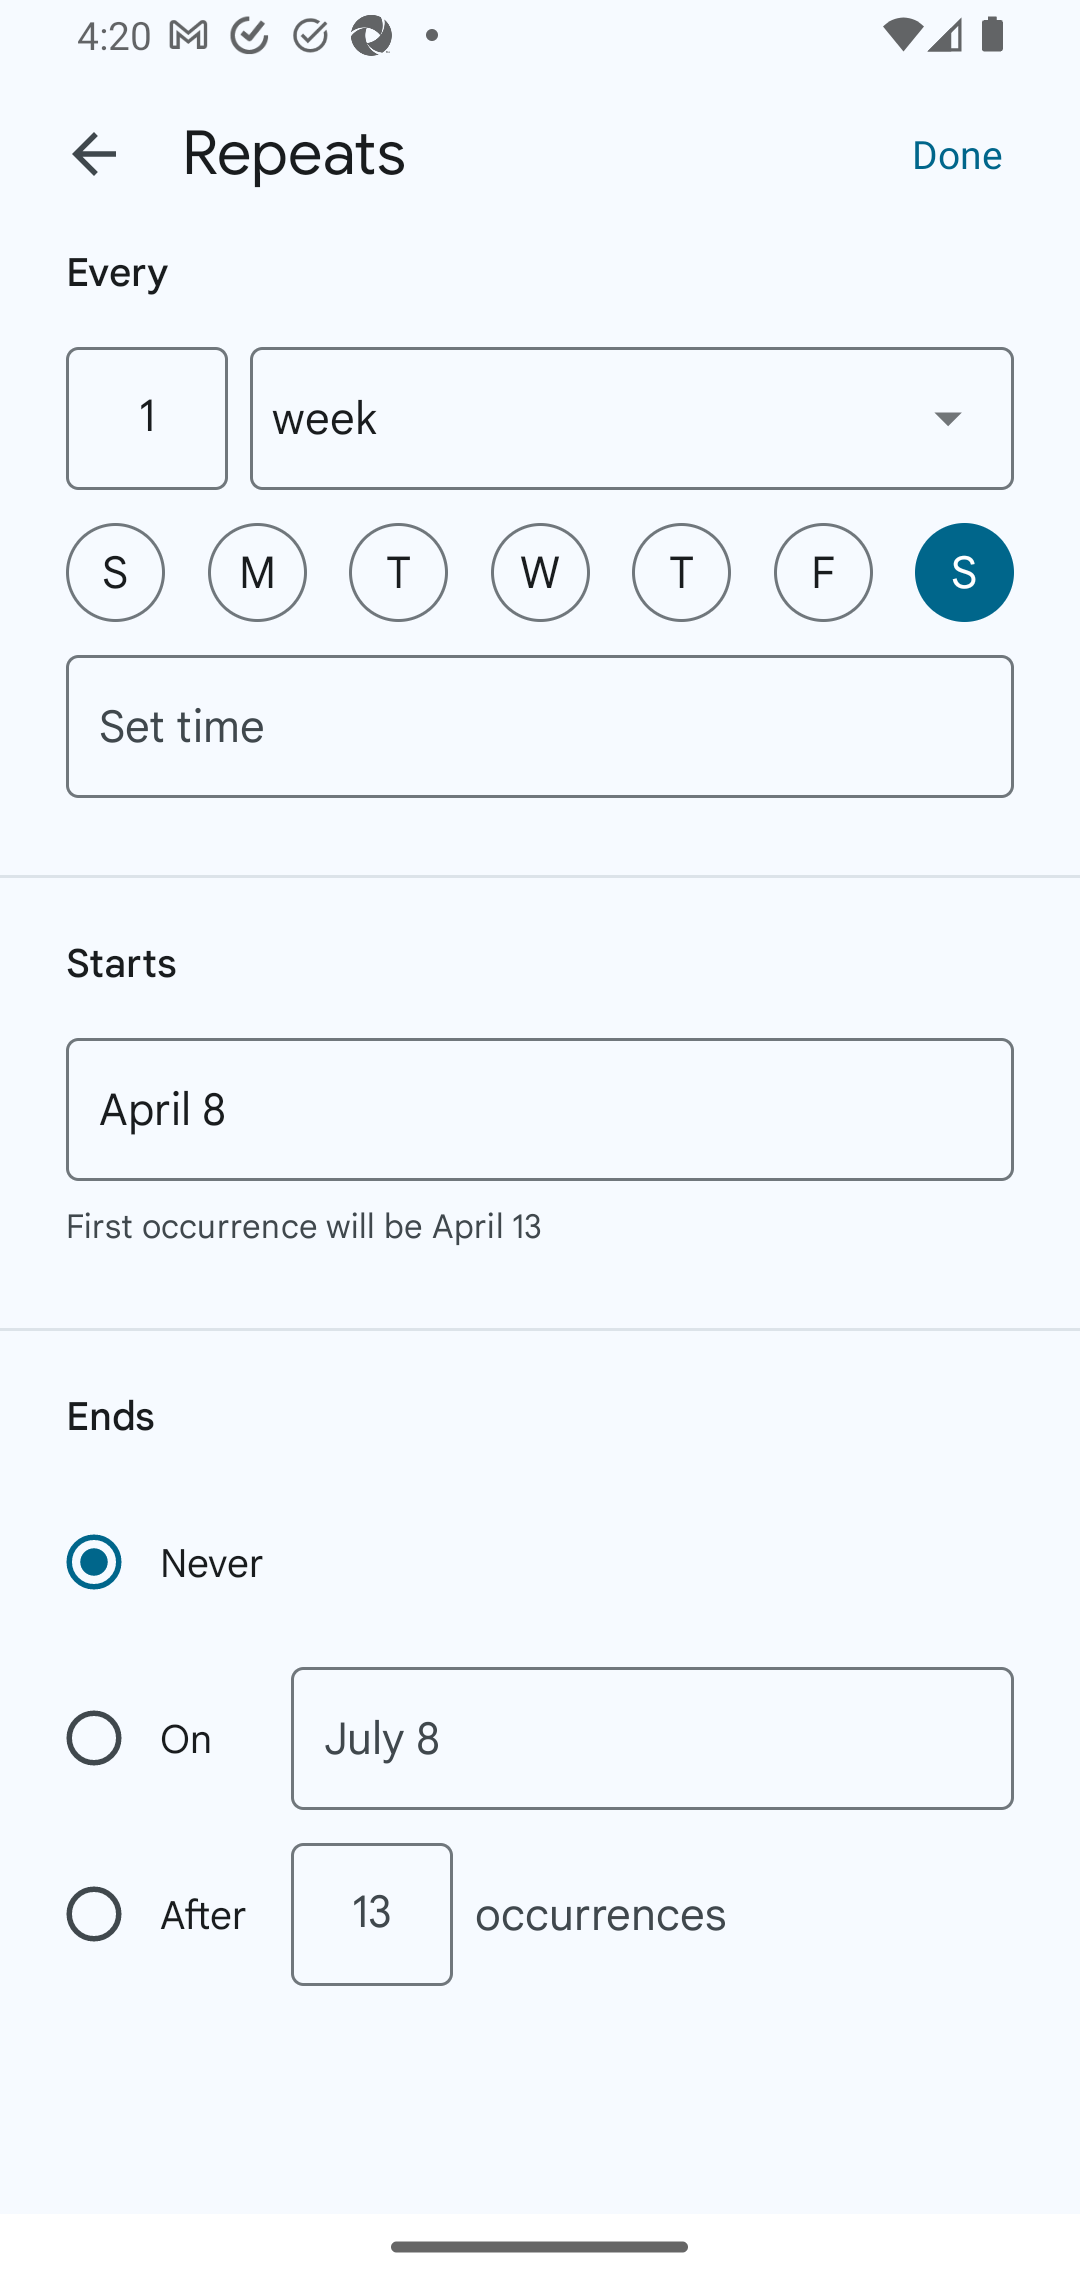 The image size is (1080, 2280). Describe the element at coordinates (257, 572) in the screenshot. I see `M Monday` at that location.